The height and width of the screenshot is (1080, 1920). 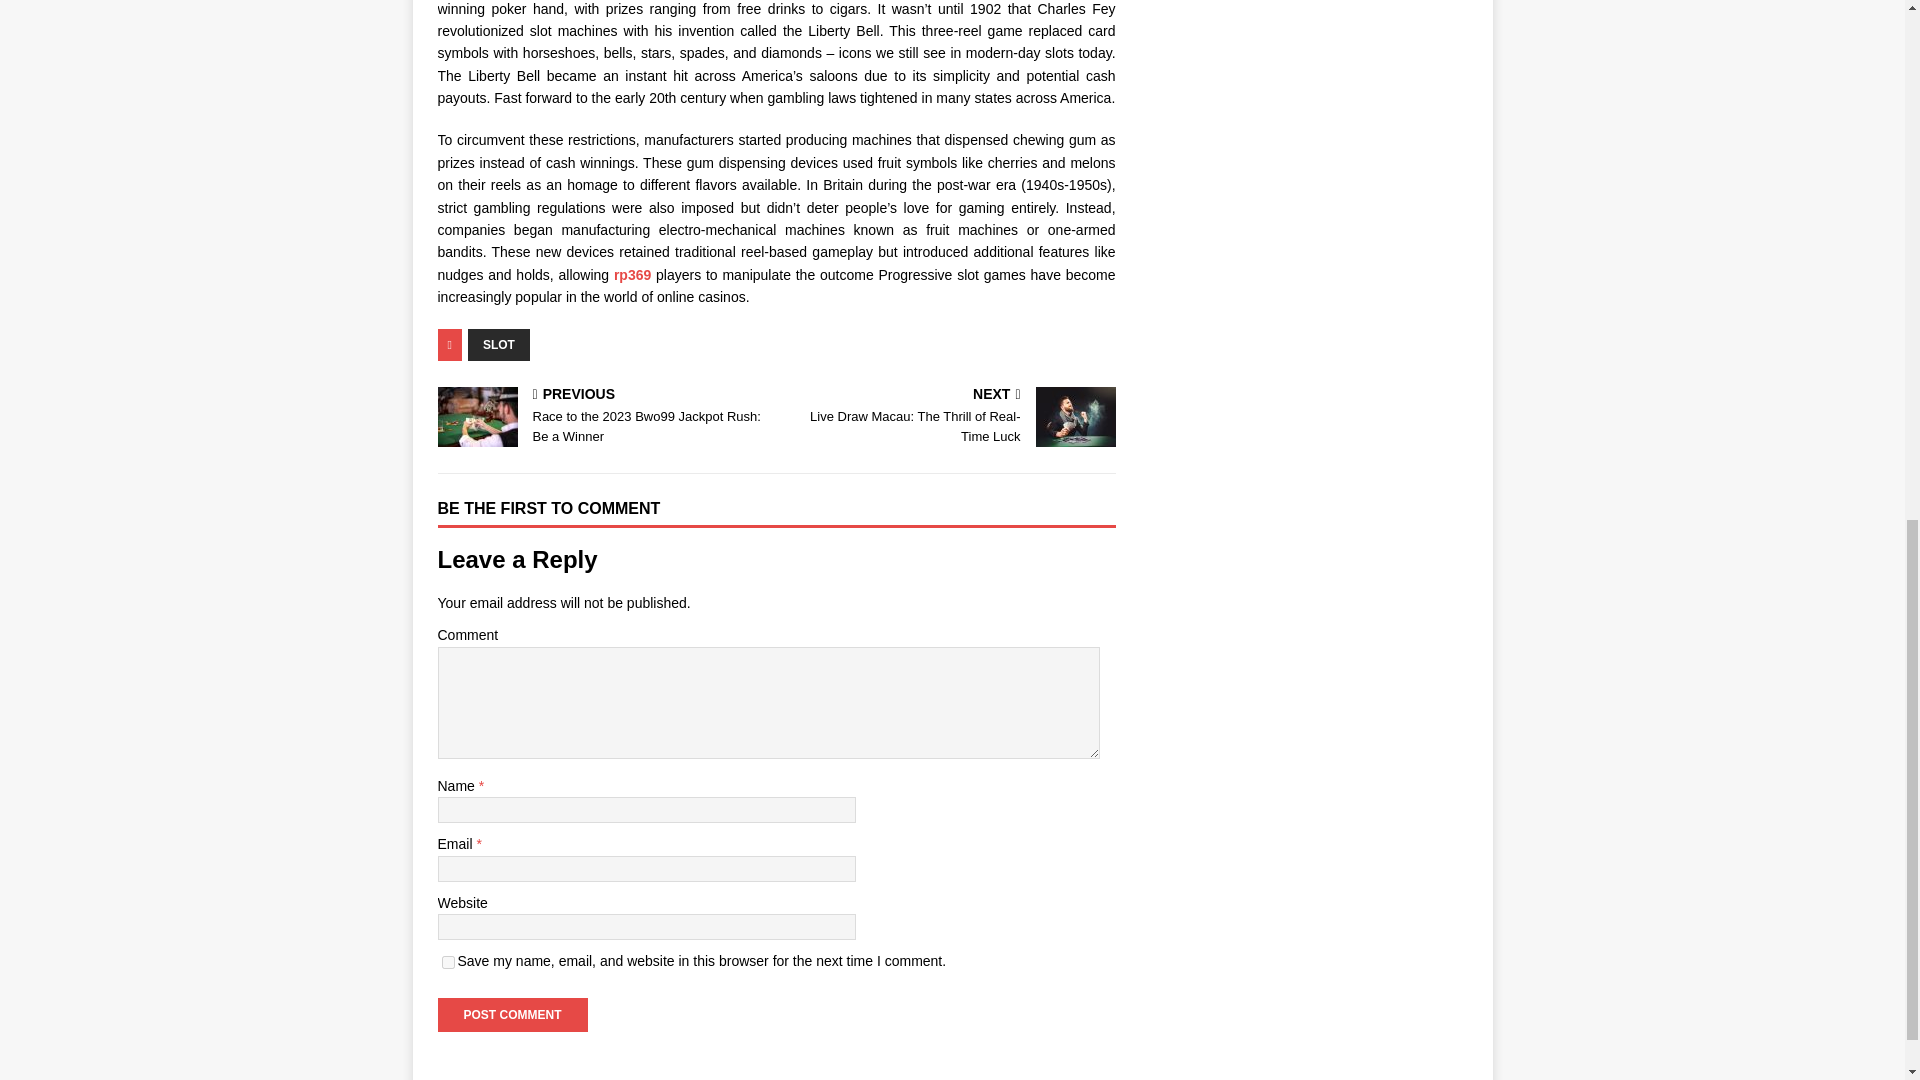 I want to click on rp369, so click(x=603, y=418).